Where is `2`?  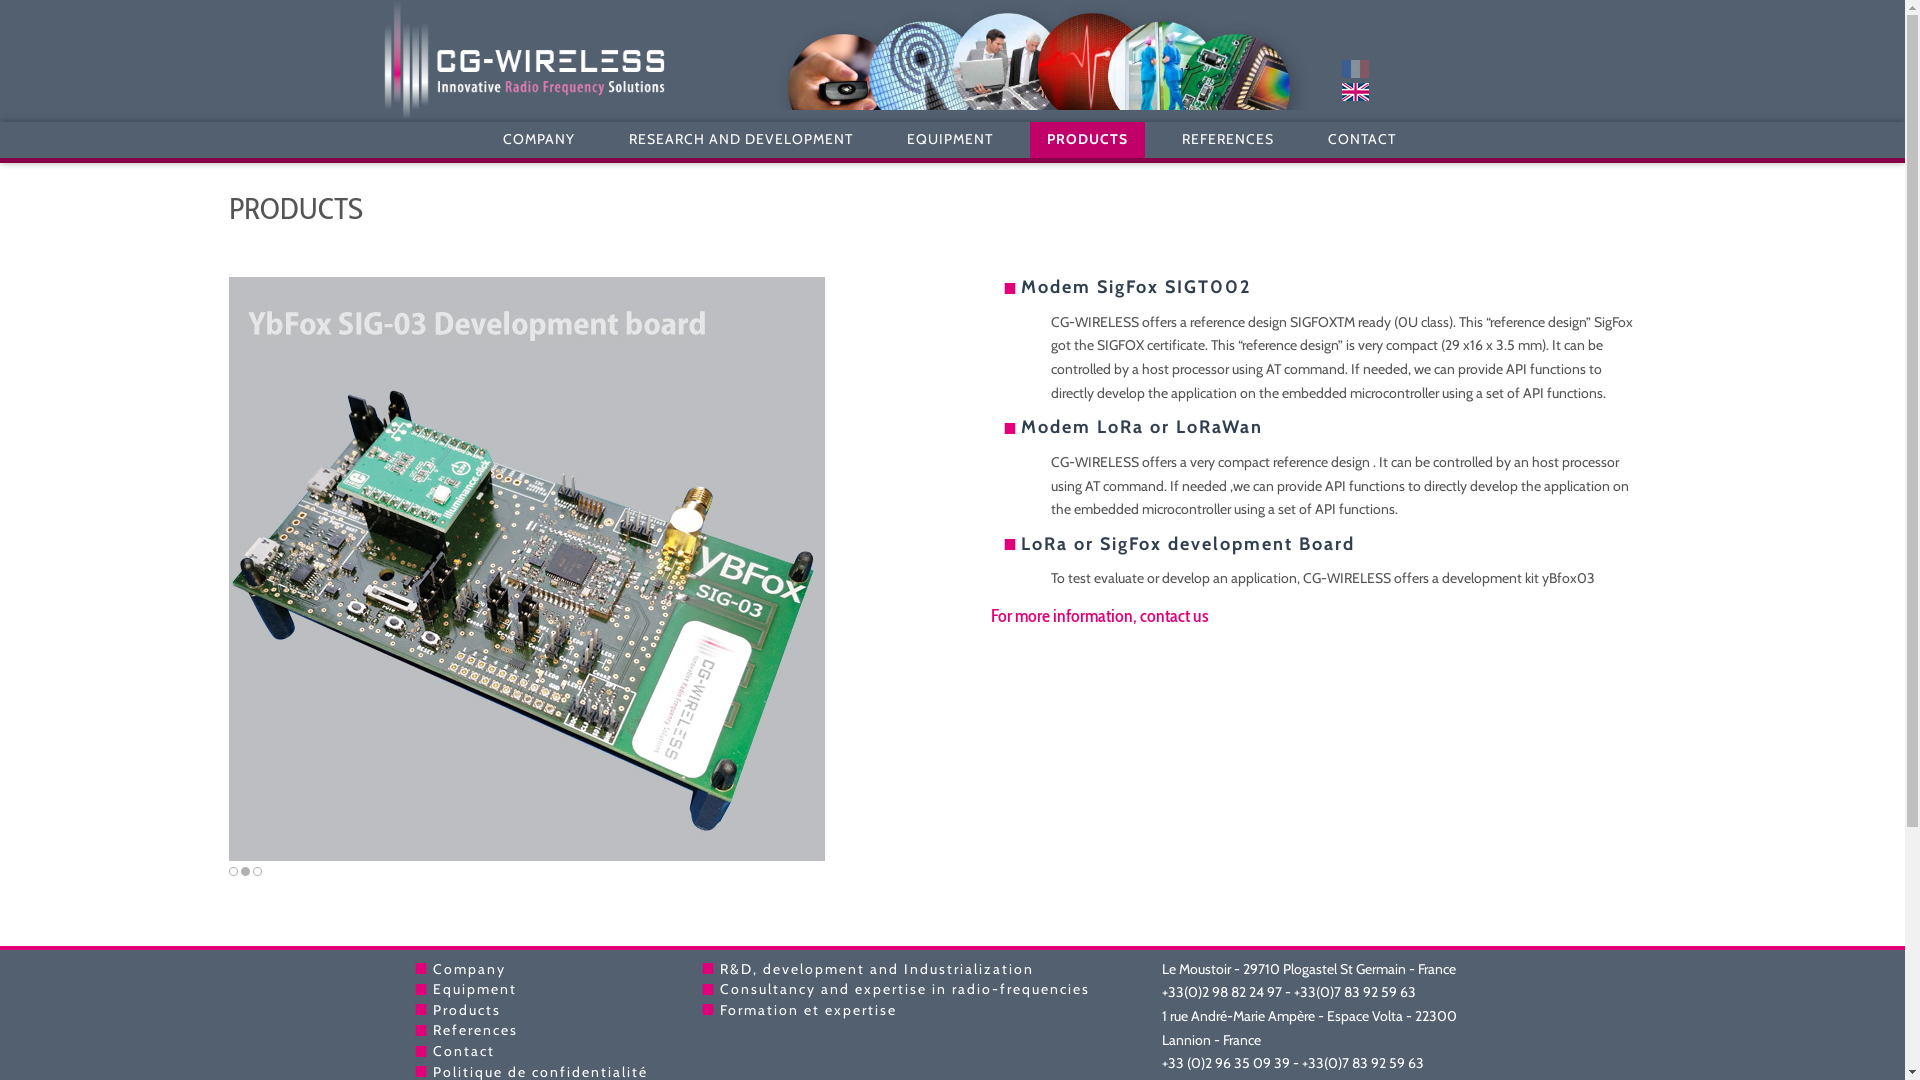
2 is located at coordinates (246, 872).